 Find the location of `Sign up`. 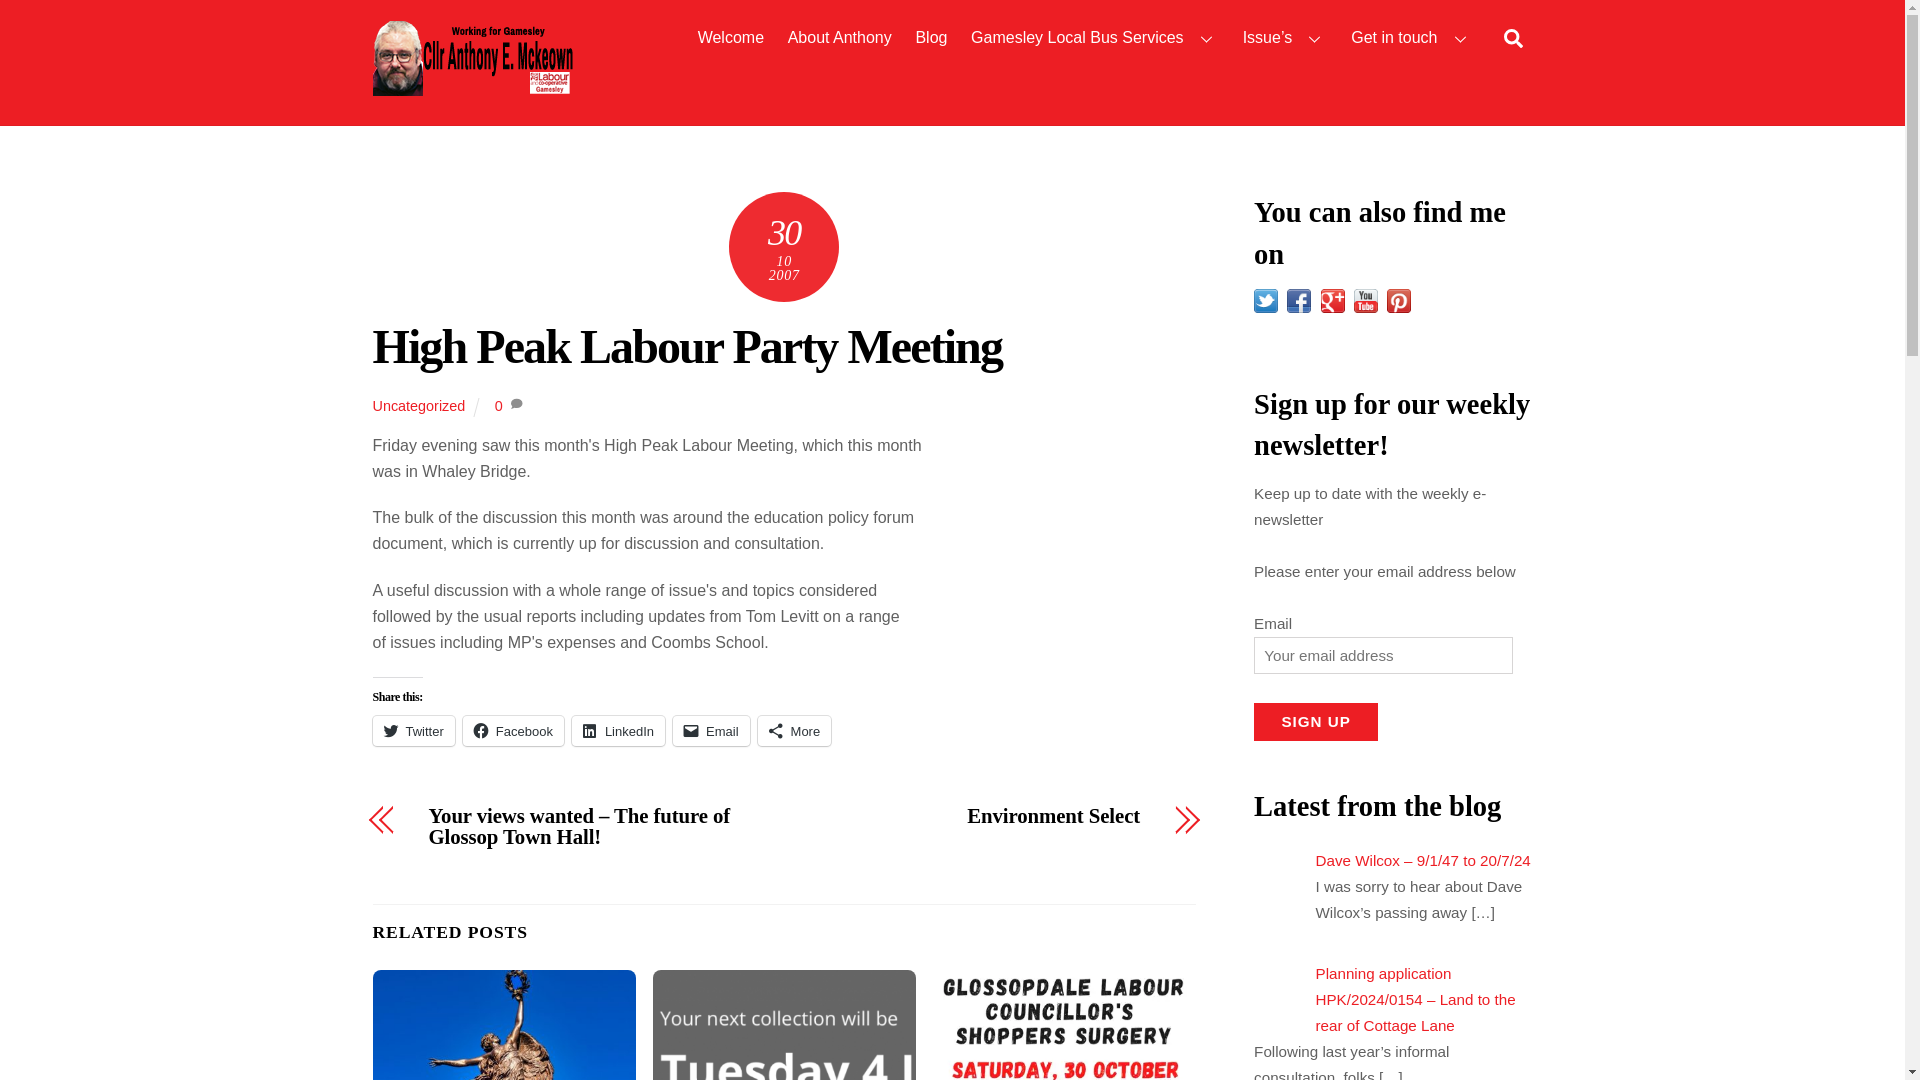

Sign up is located at coordinates (1316, 722).